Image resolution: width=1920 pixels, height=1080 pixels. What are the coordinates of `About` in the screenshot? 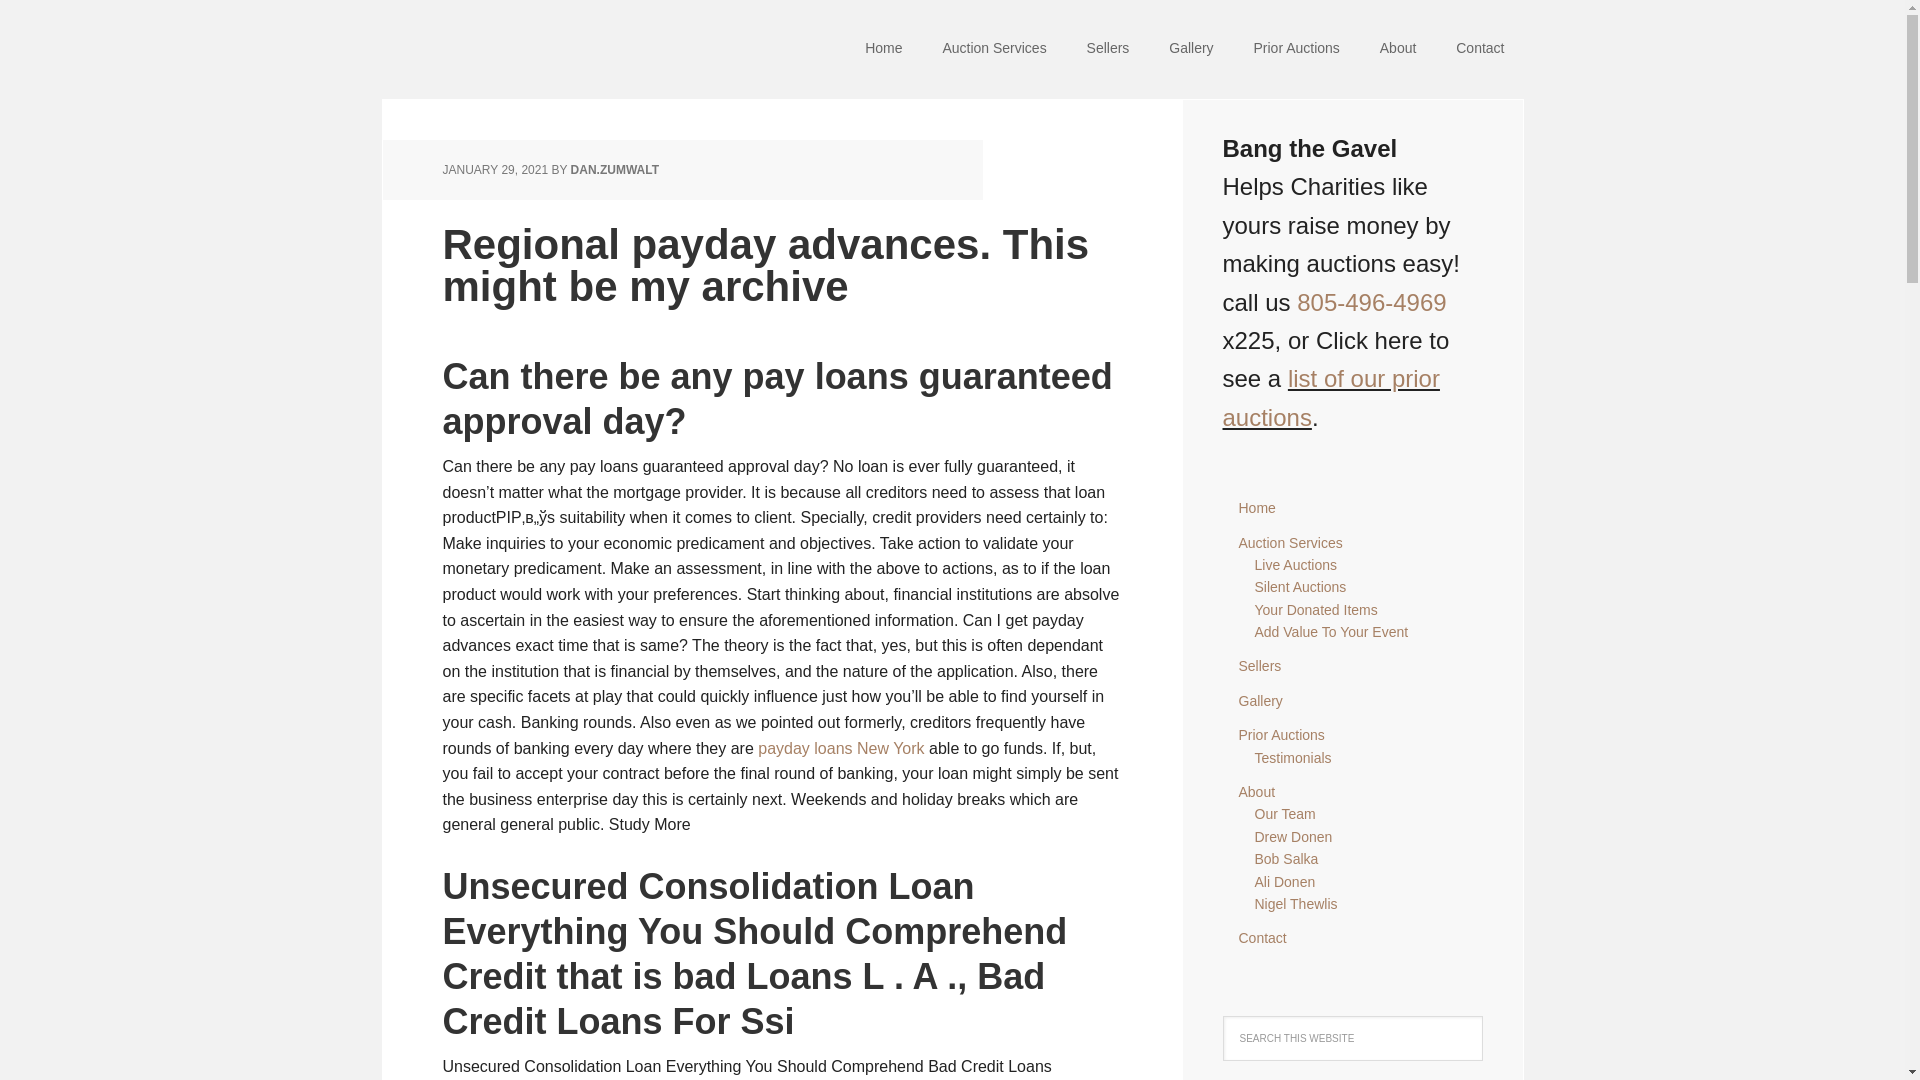 It's located at (1256, 792).